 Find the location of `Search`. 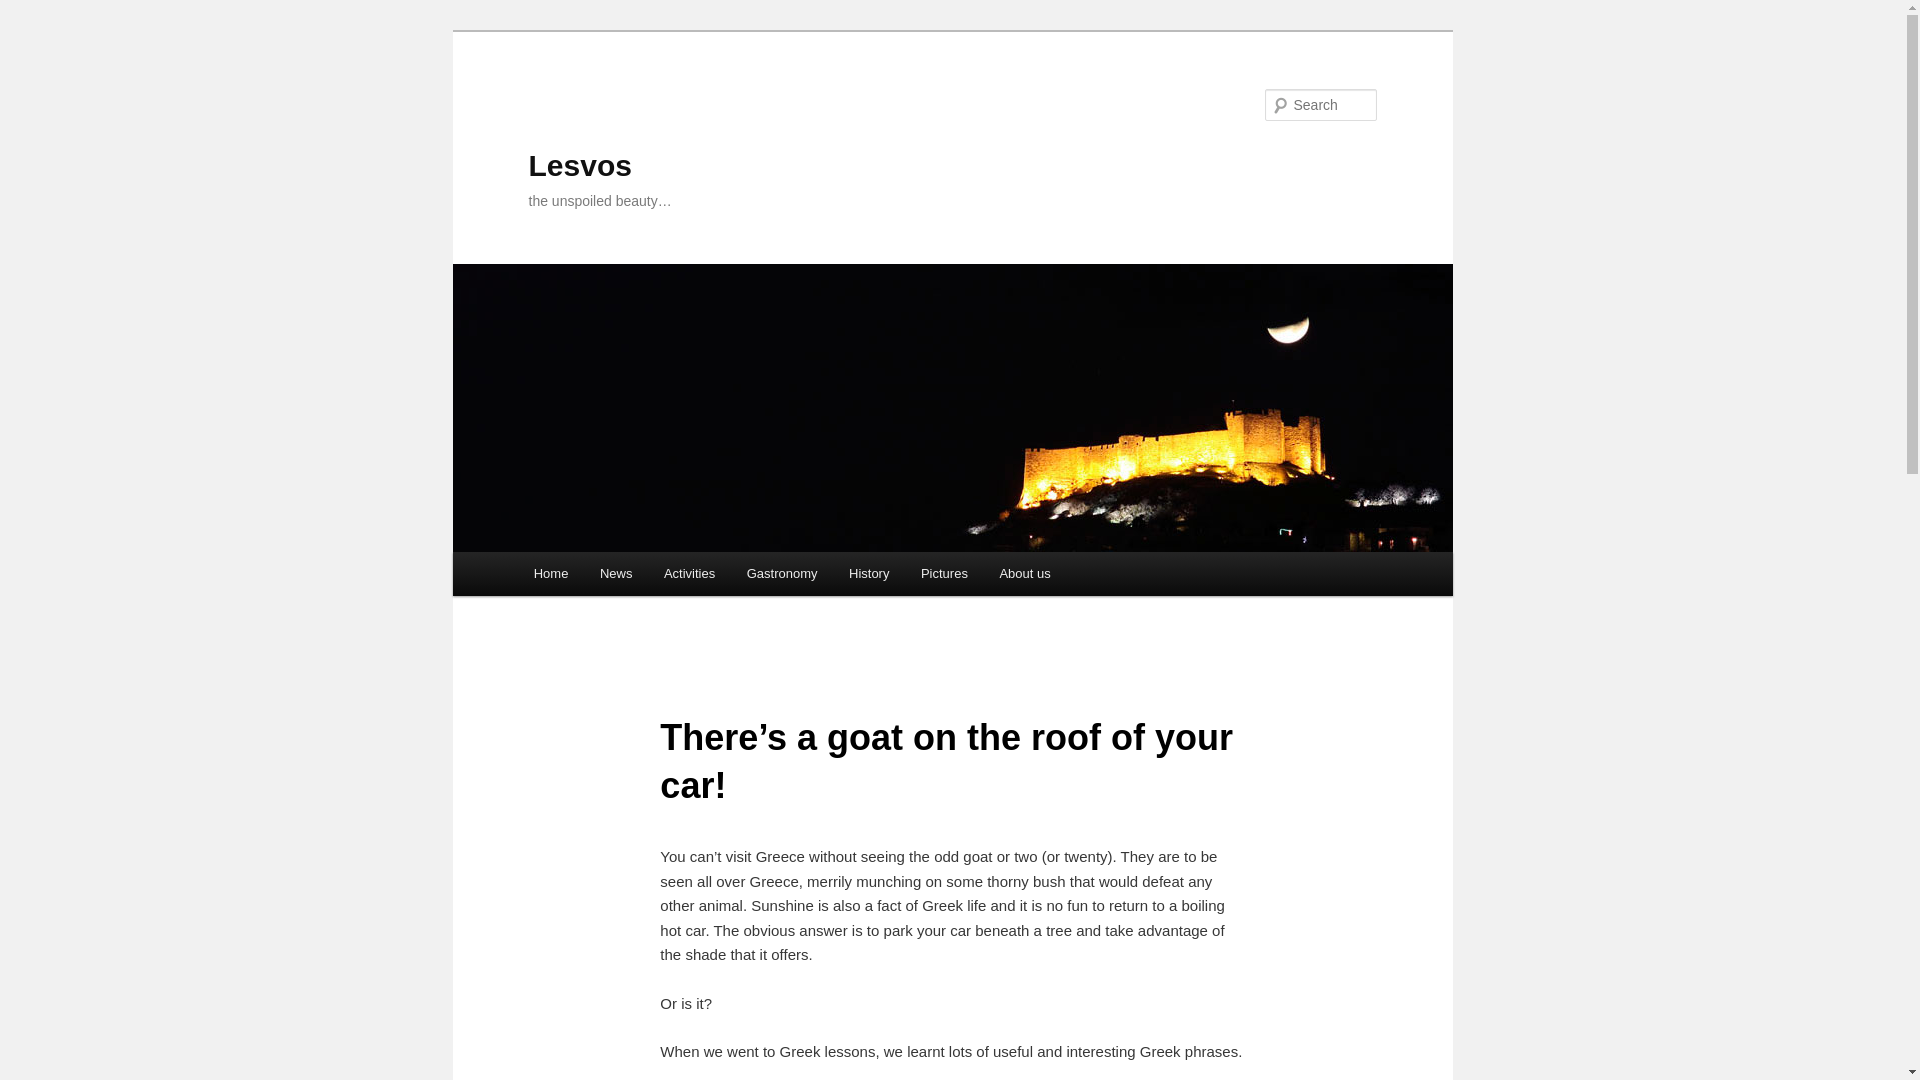

Search is located at coordinates (32, 11).